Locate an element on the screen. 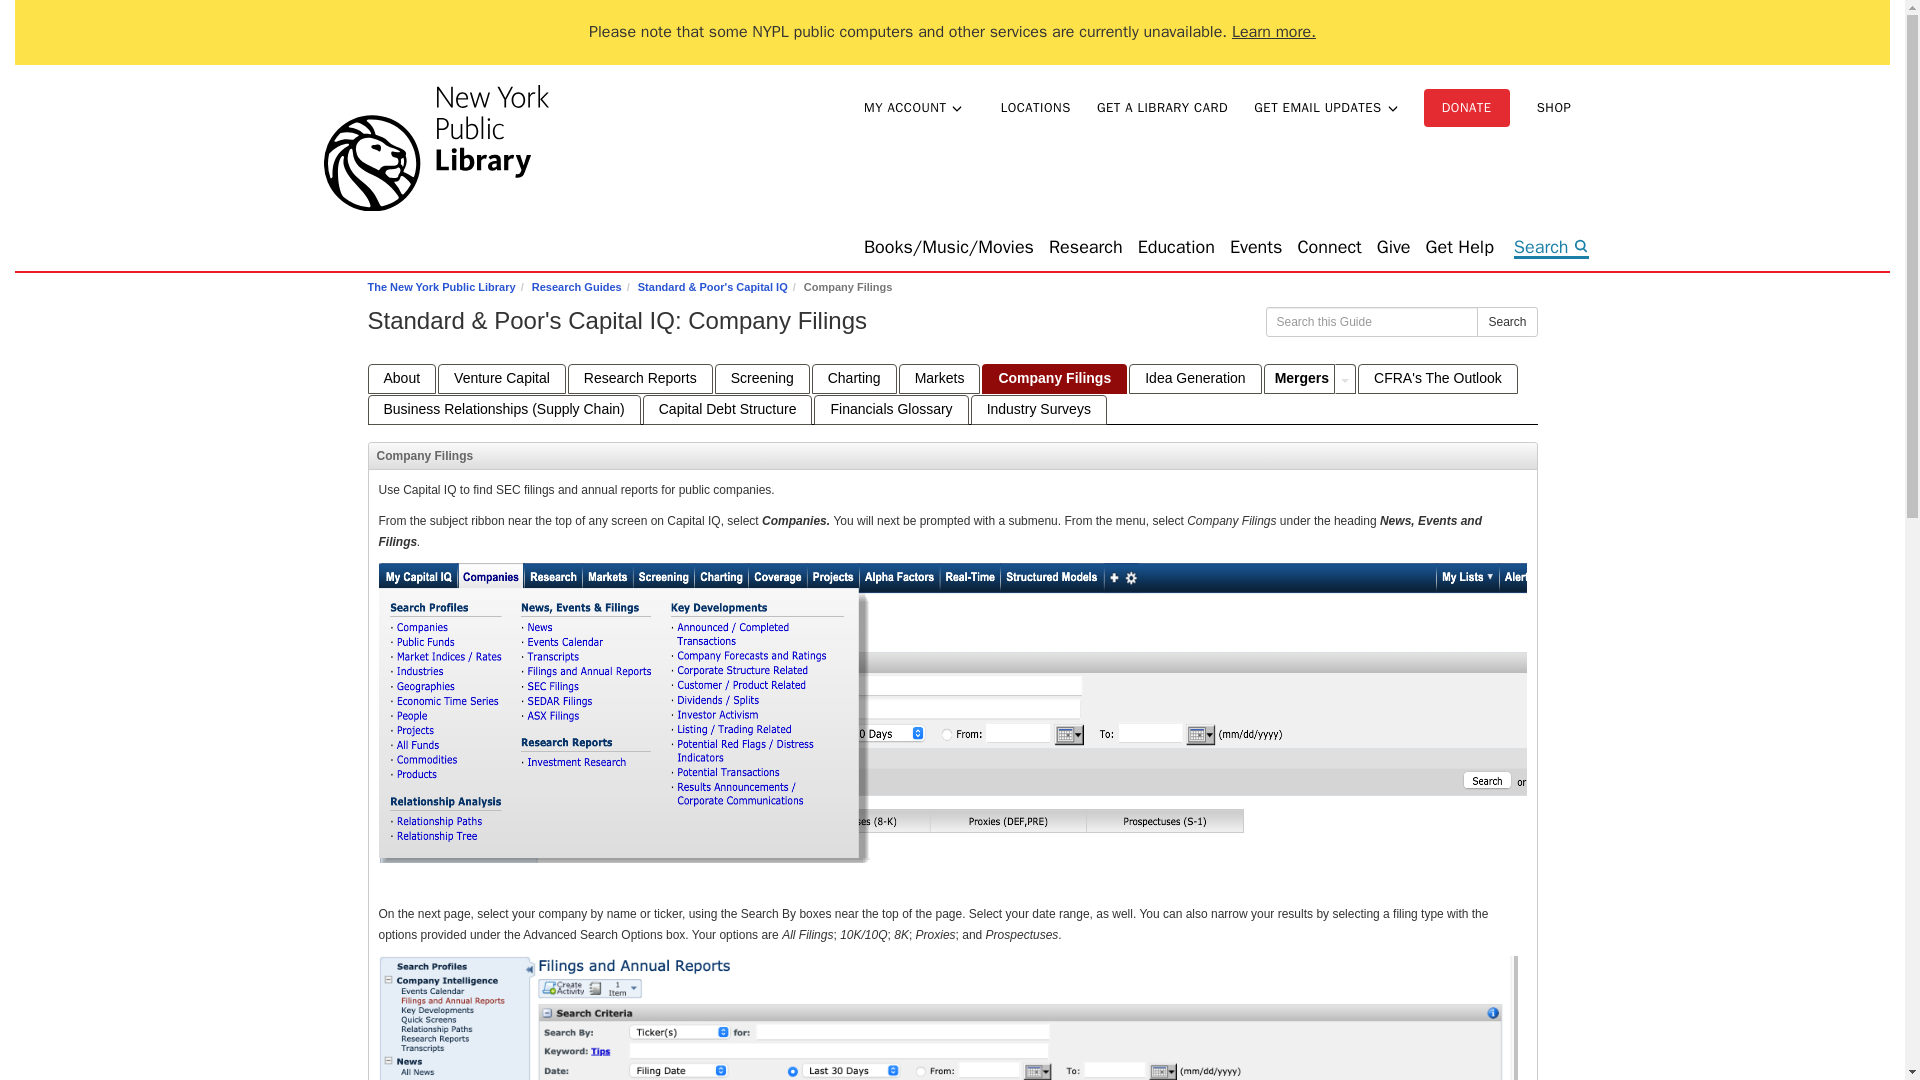  DONATE is located at coordinates (1466, 108).